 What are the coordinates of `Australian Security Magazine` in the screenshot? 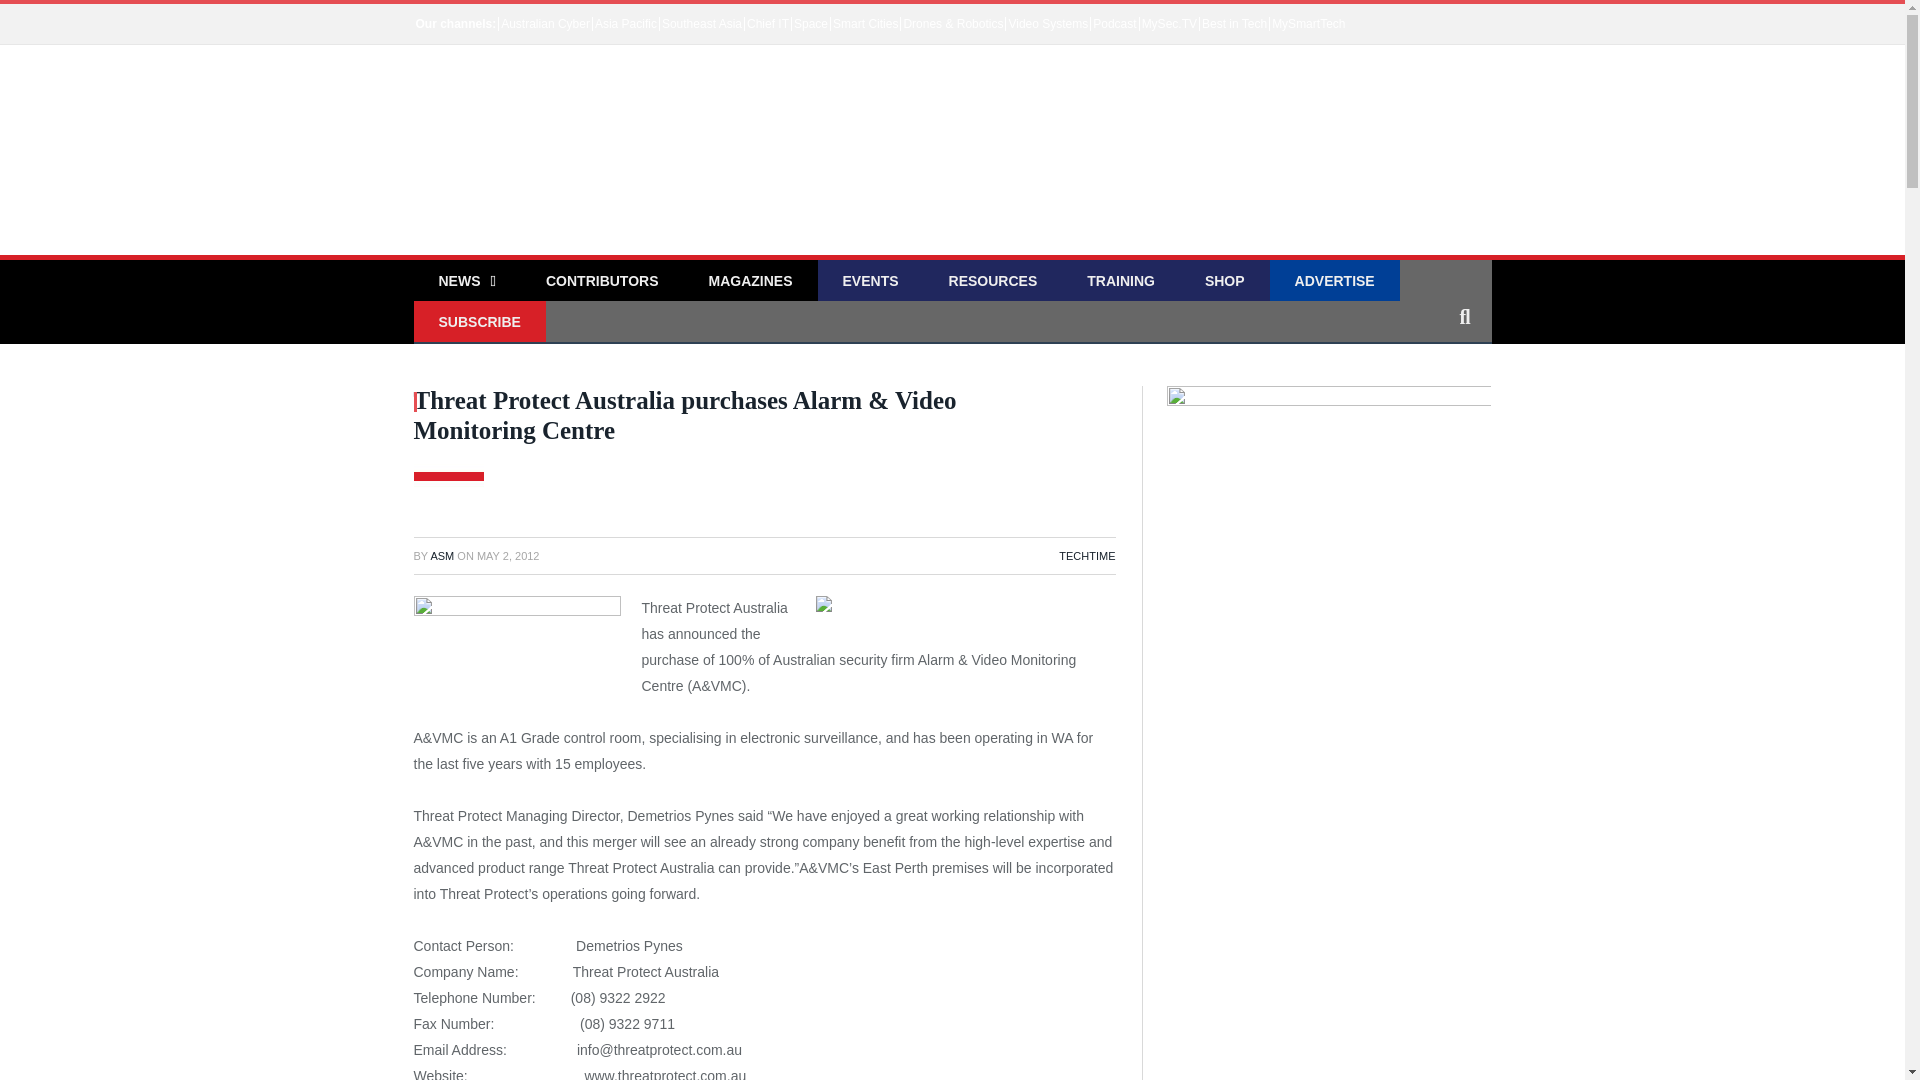 It's located at (589, 162).